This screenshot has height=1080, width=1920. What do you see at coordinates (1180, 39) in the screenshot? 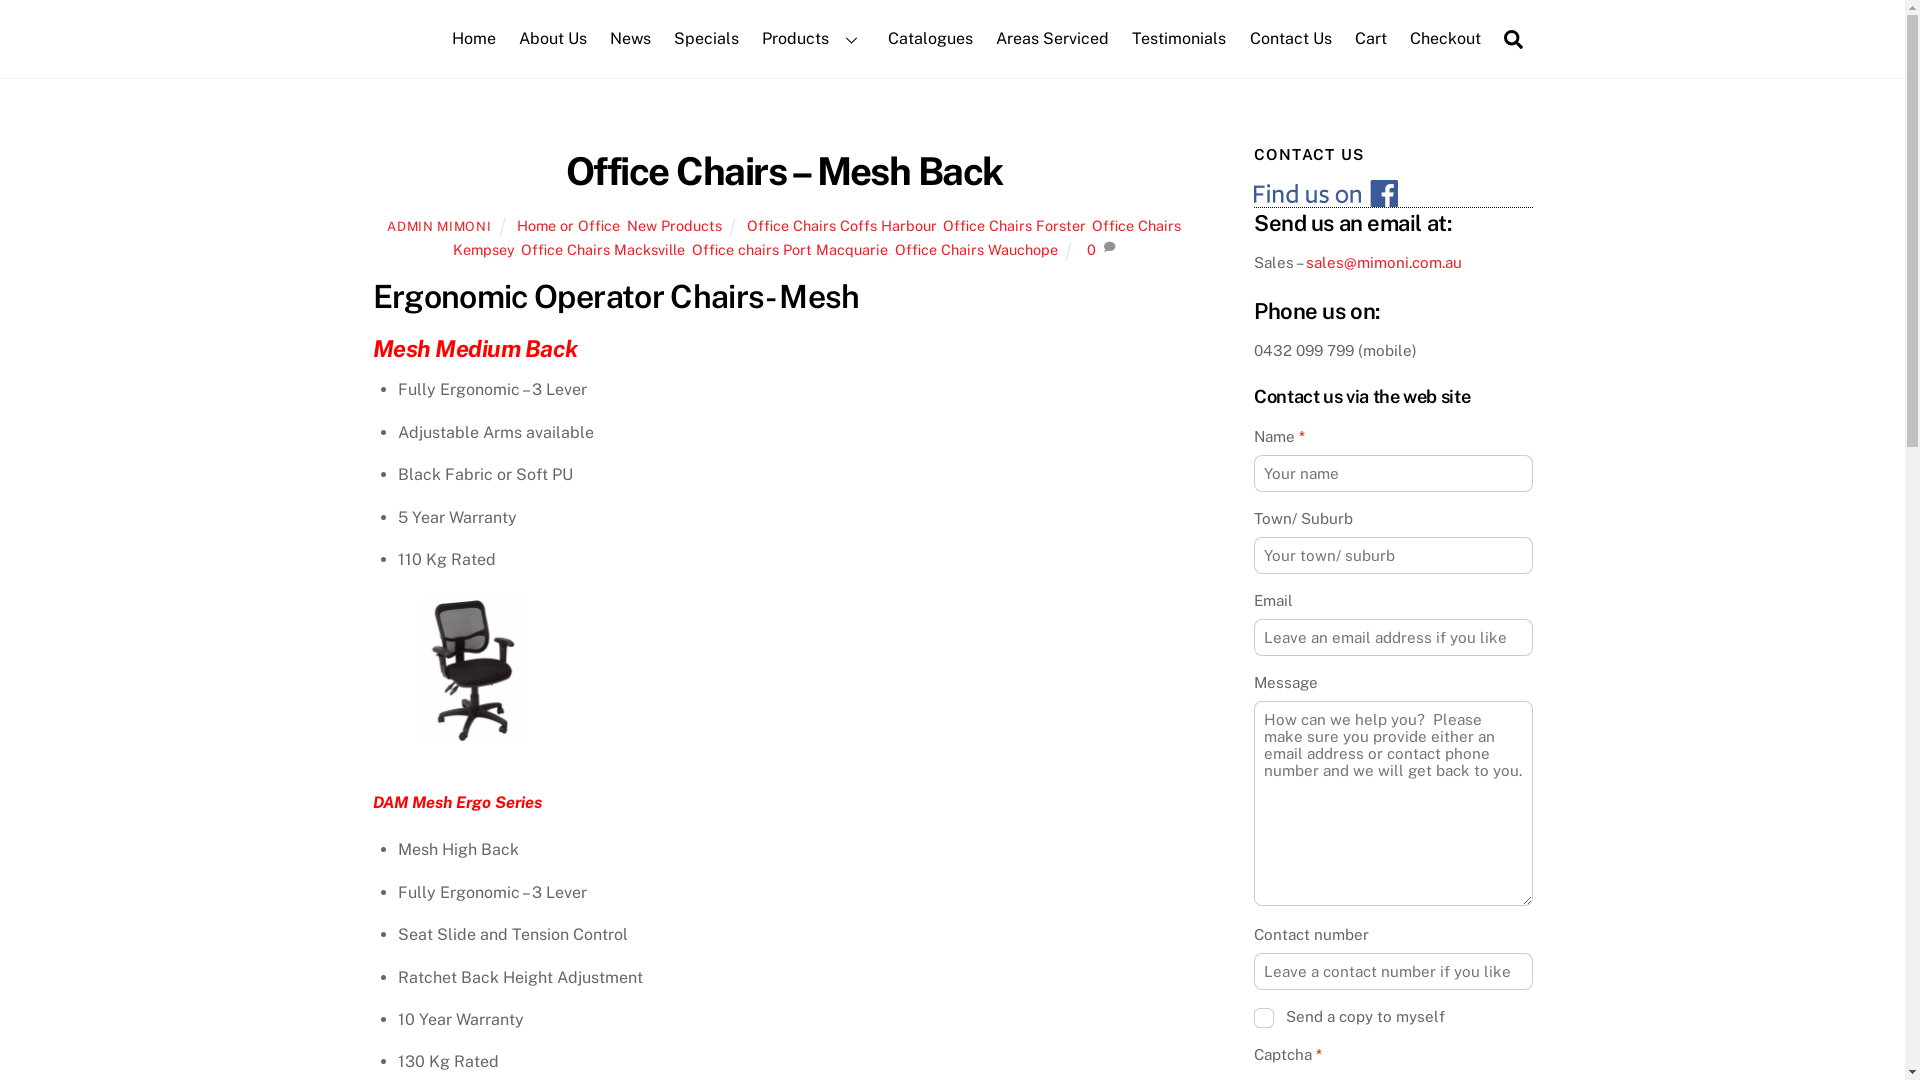
I see `Testimonials` at bounding box center [1180, 39].